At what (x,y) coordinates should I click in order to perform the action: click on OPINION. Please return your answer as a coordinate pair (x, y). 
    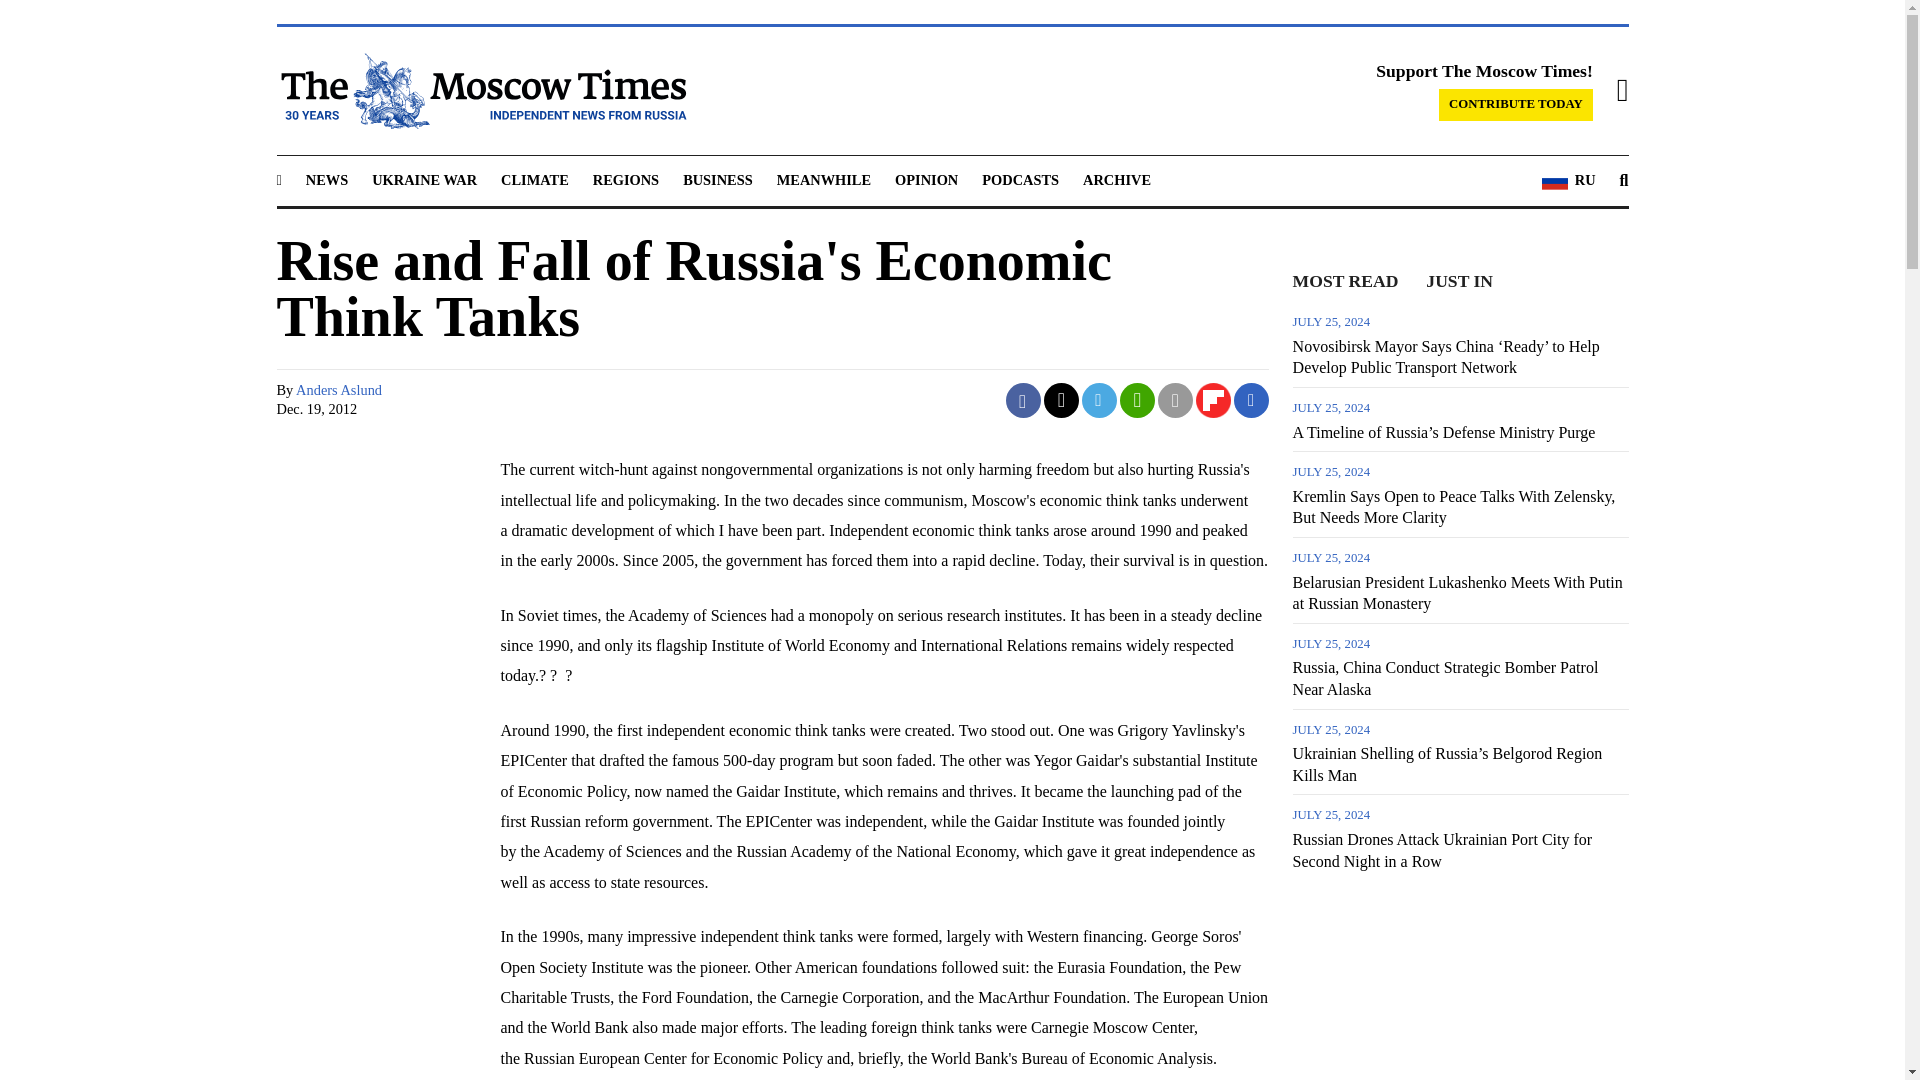
    Looking at the image, I should click on (926, 179).